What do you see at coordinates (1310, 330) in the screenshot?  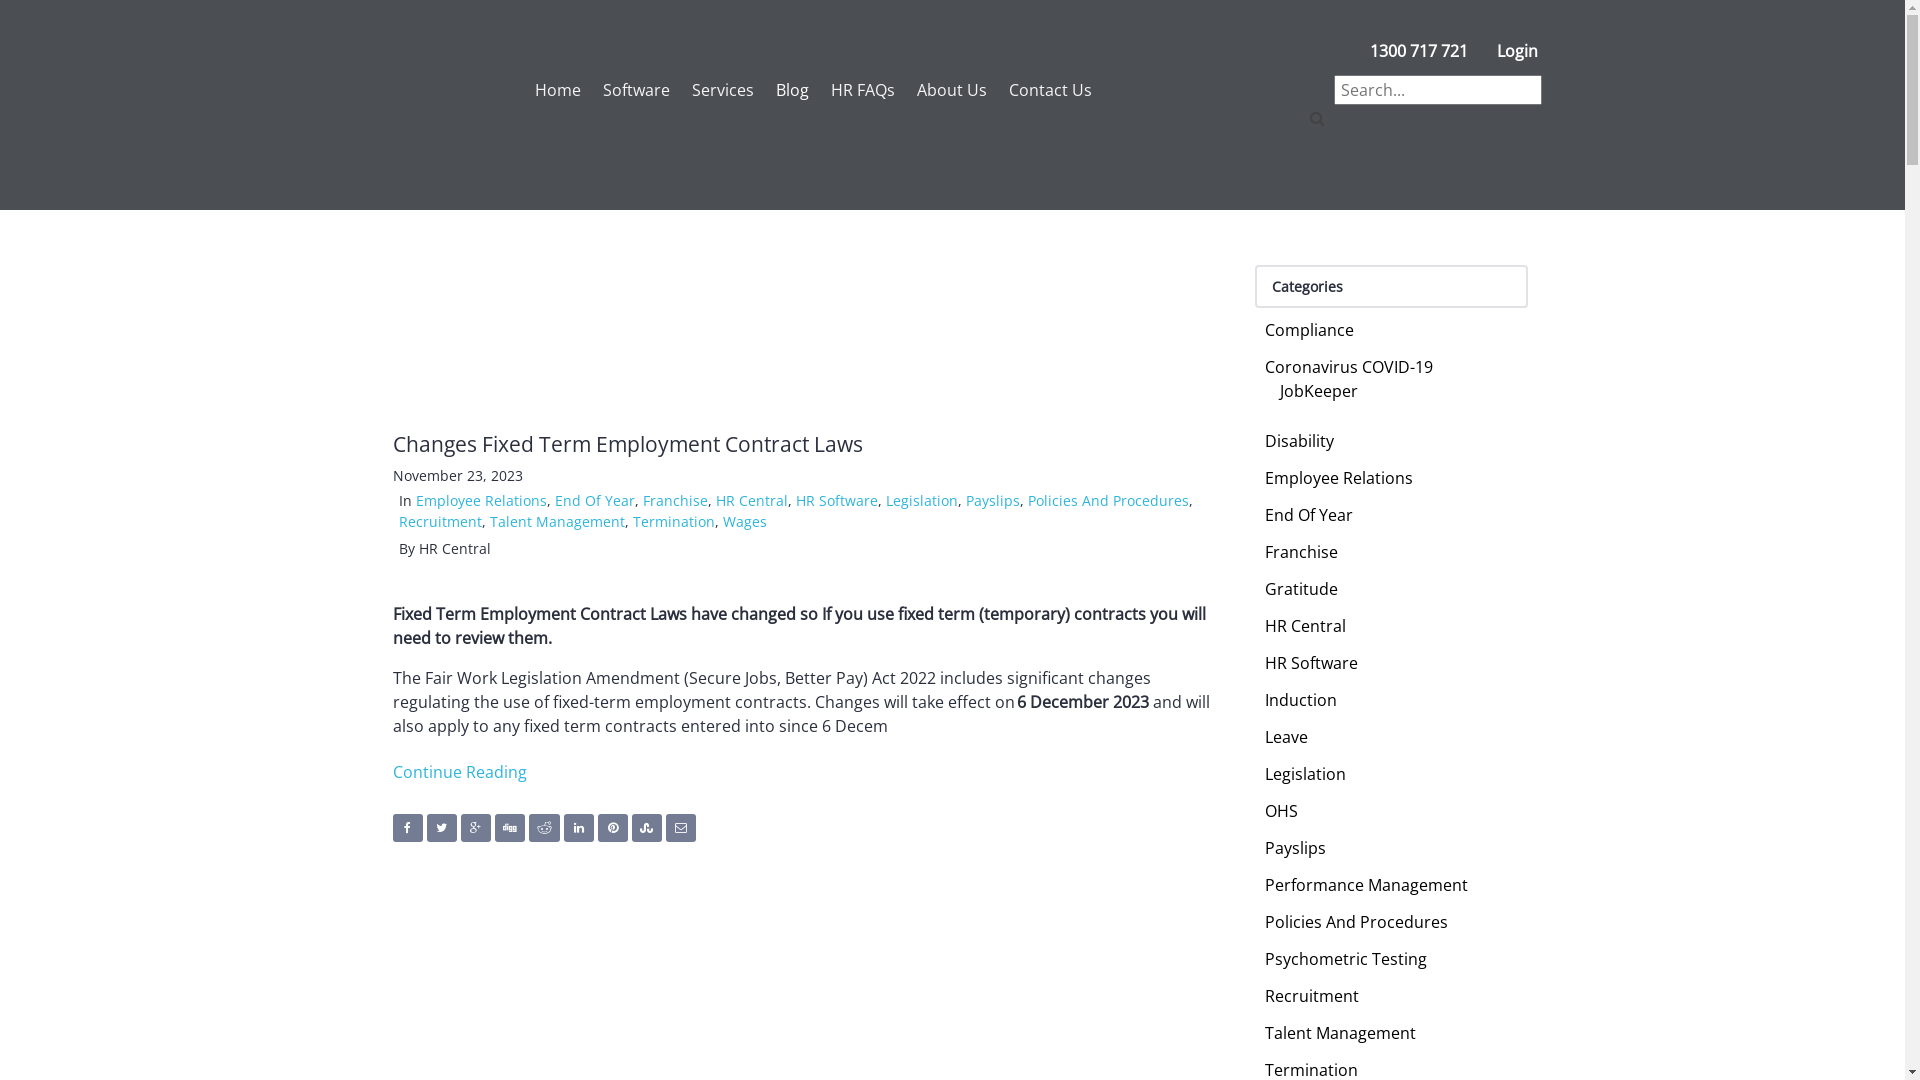 I see `Compliance` at bounding box center [1310, 330].